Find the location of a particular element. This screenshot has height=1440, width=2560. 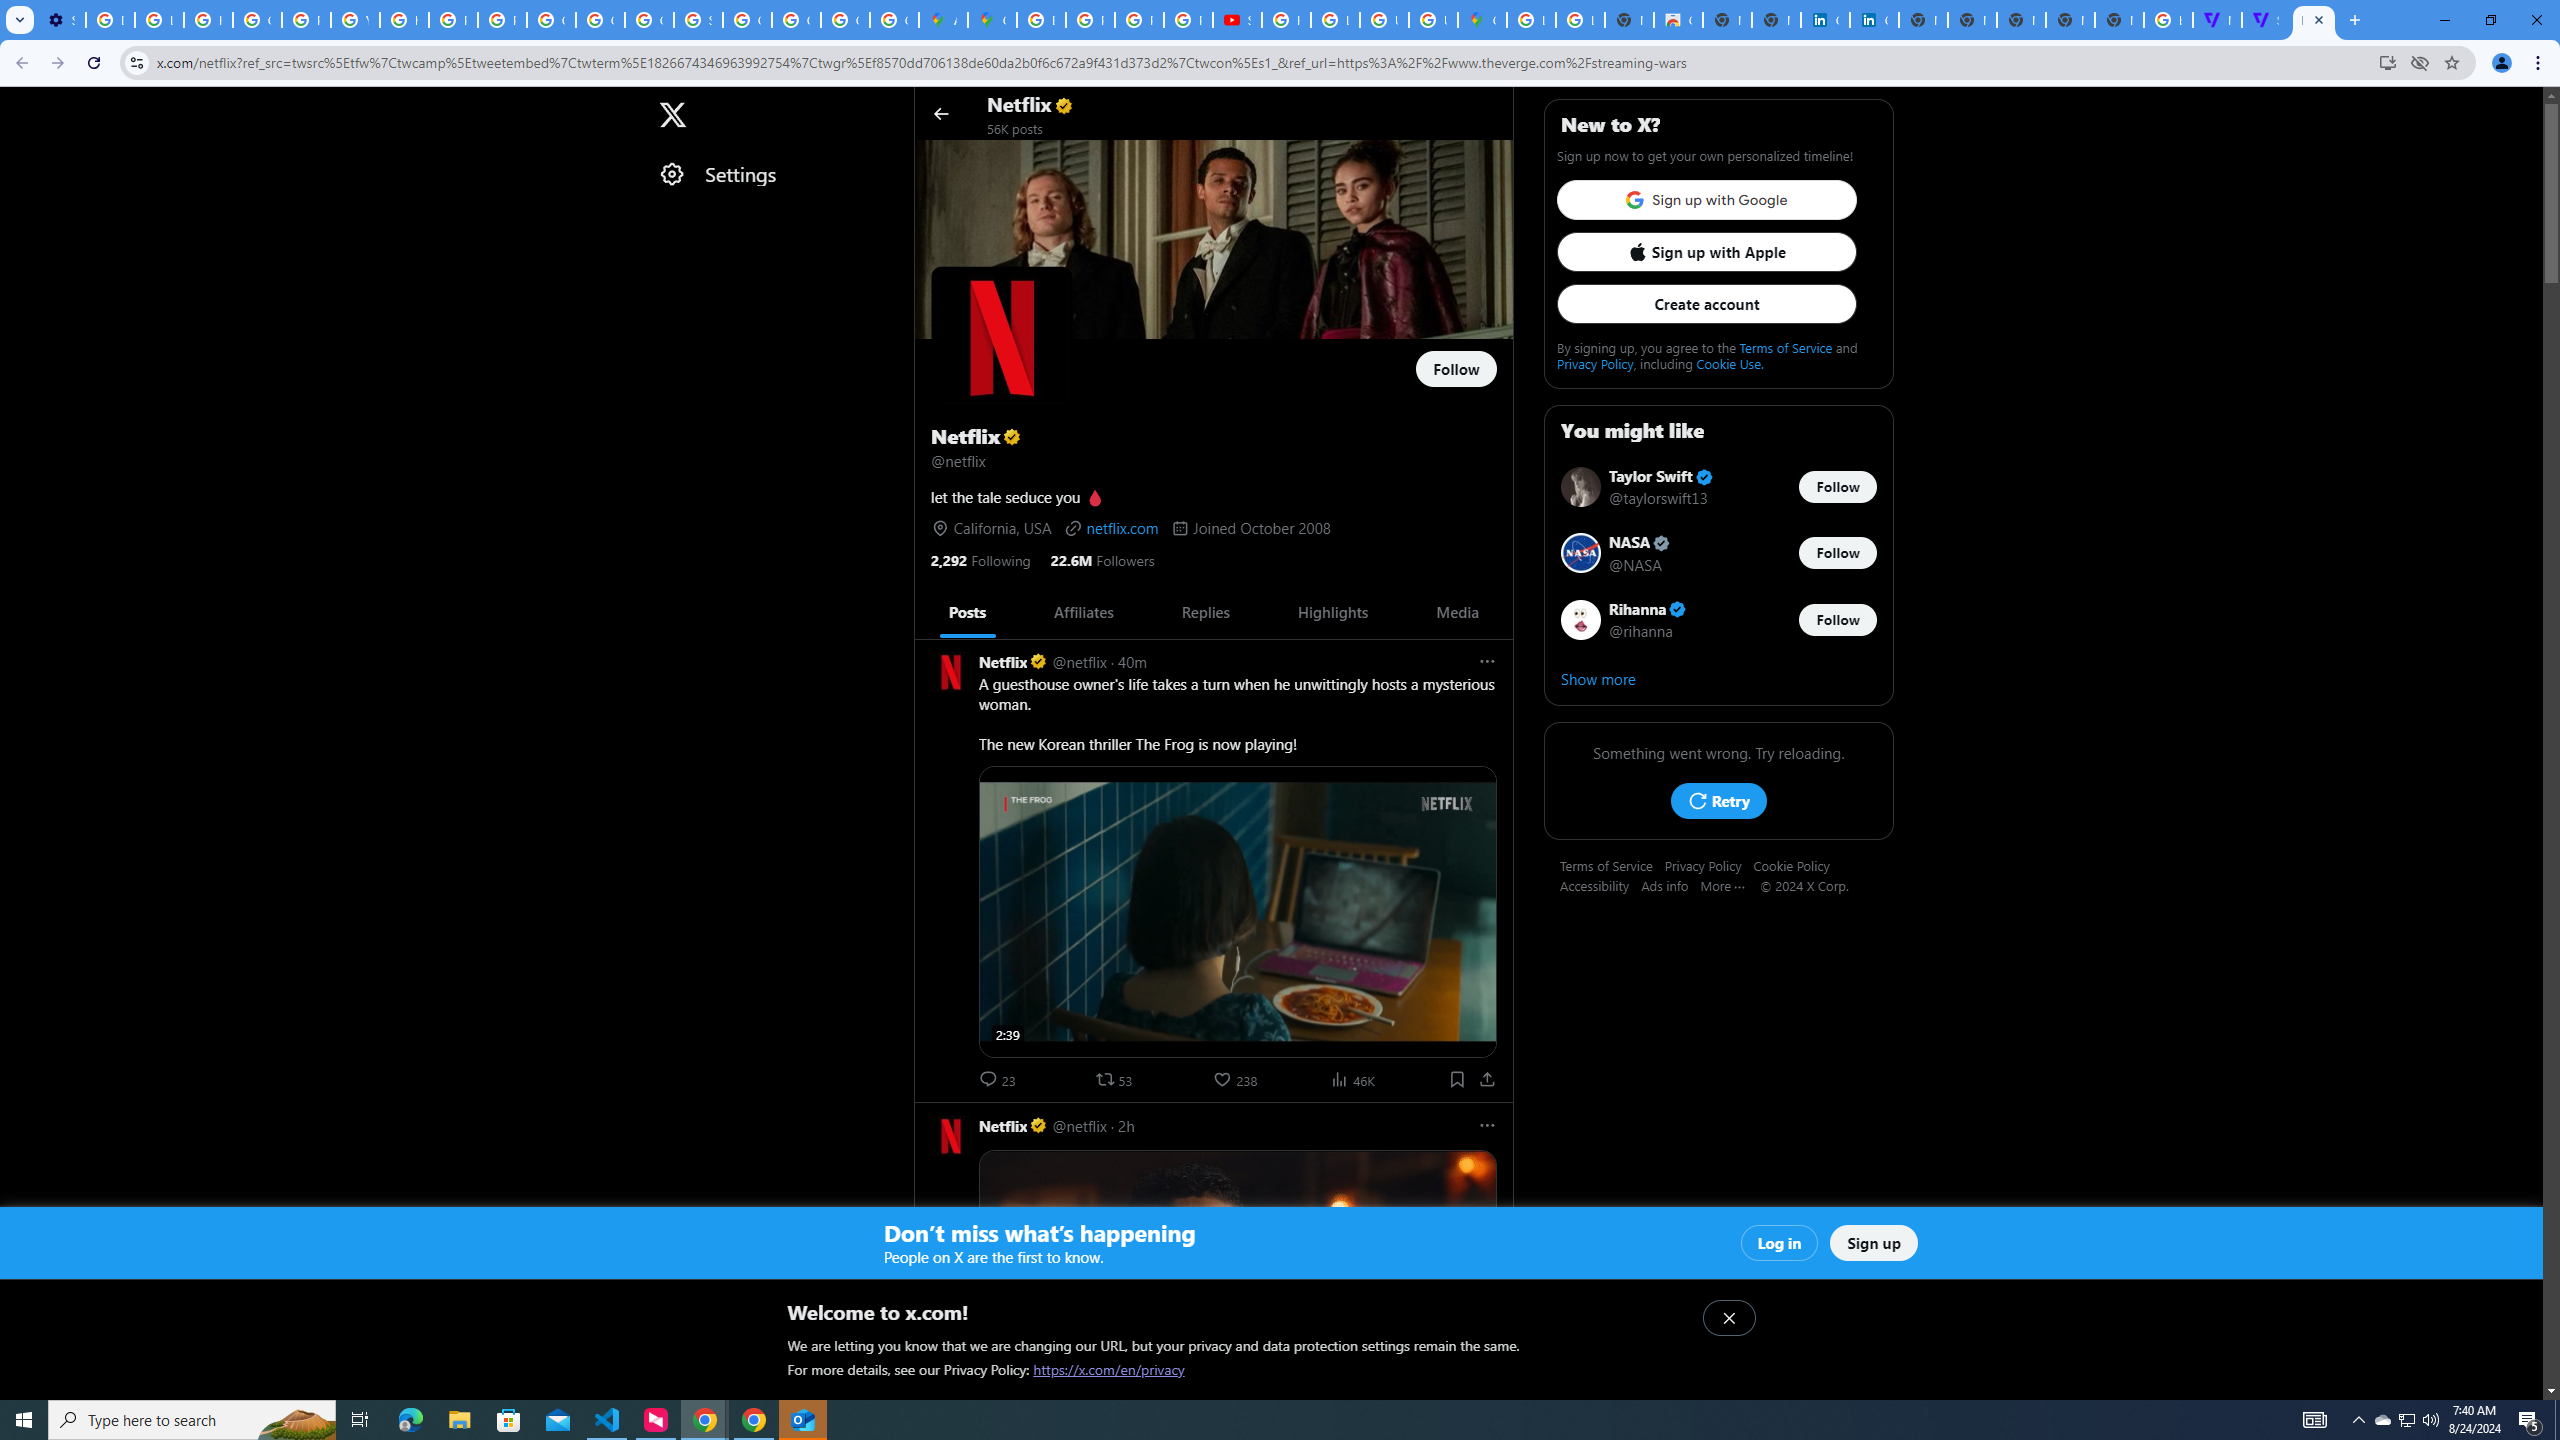

Sign up with Apple is located at coordinates (1706, 252).